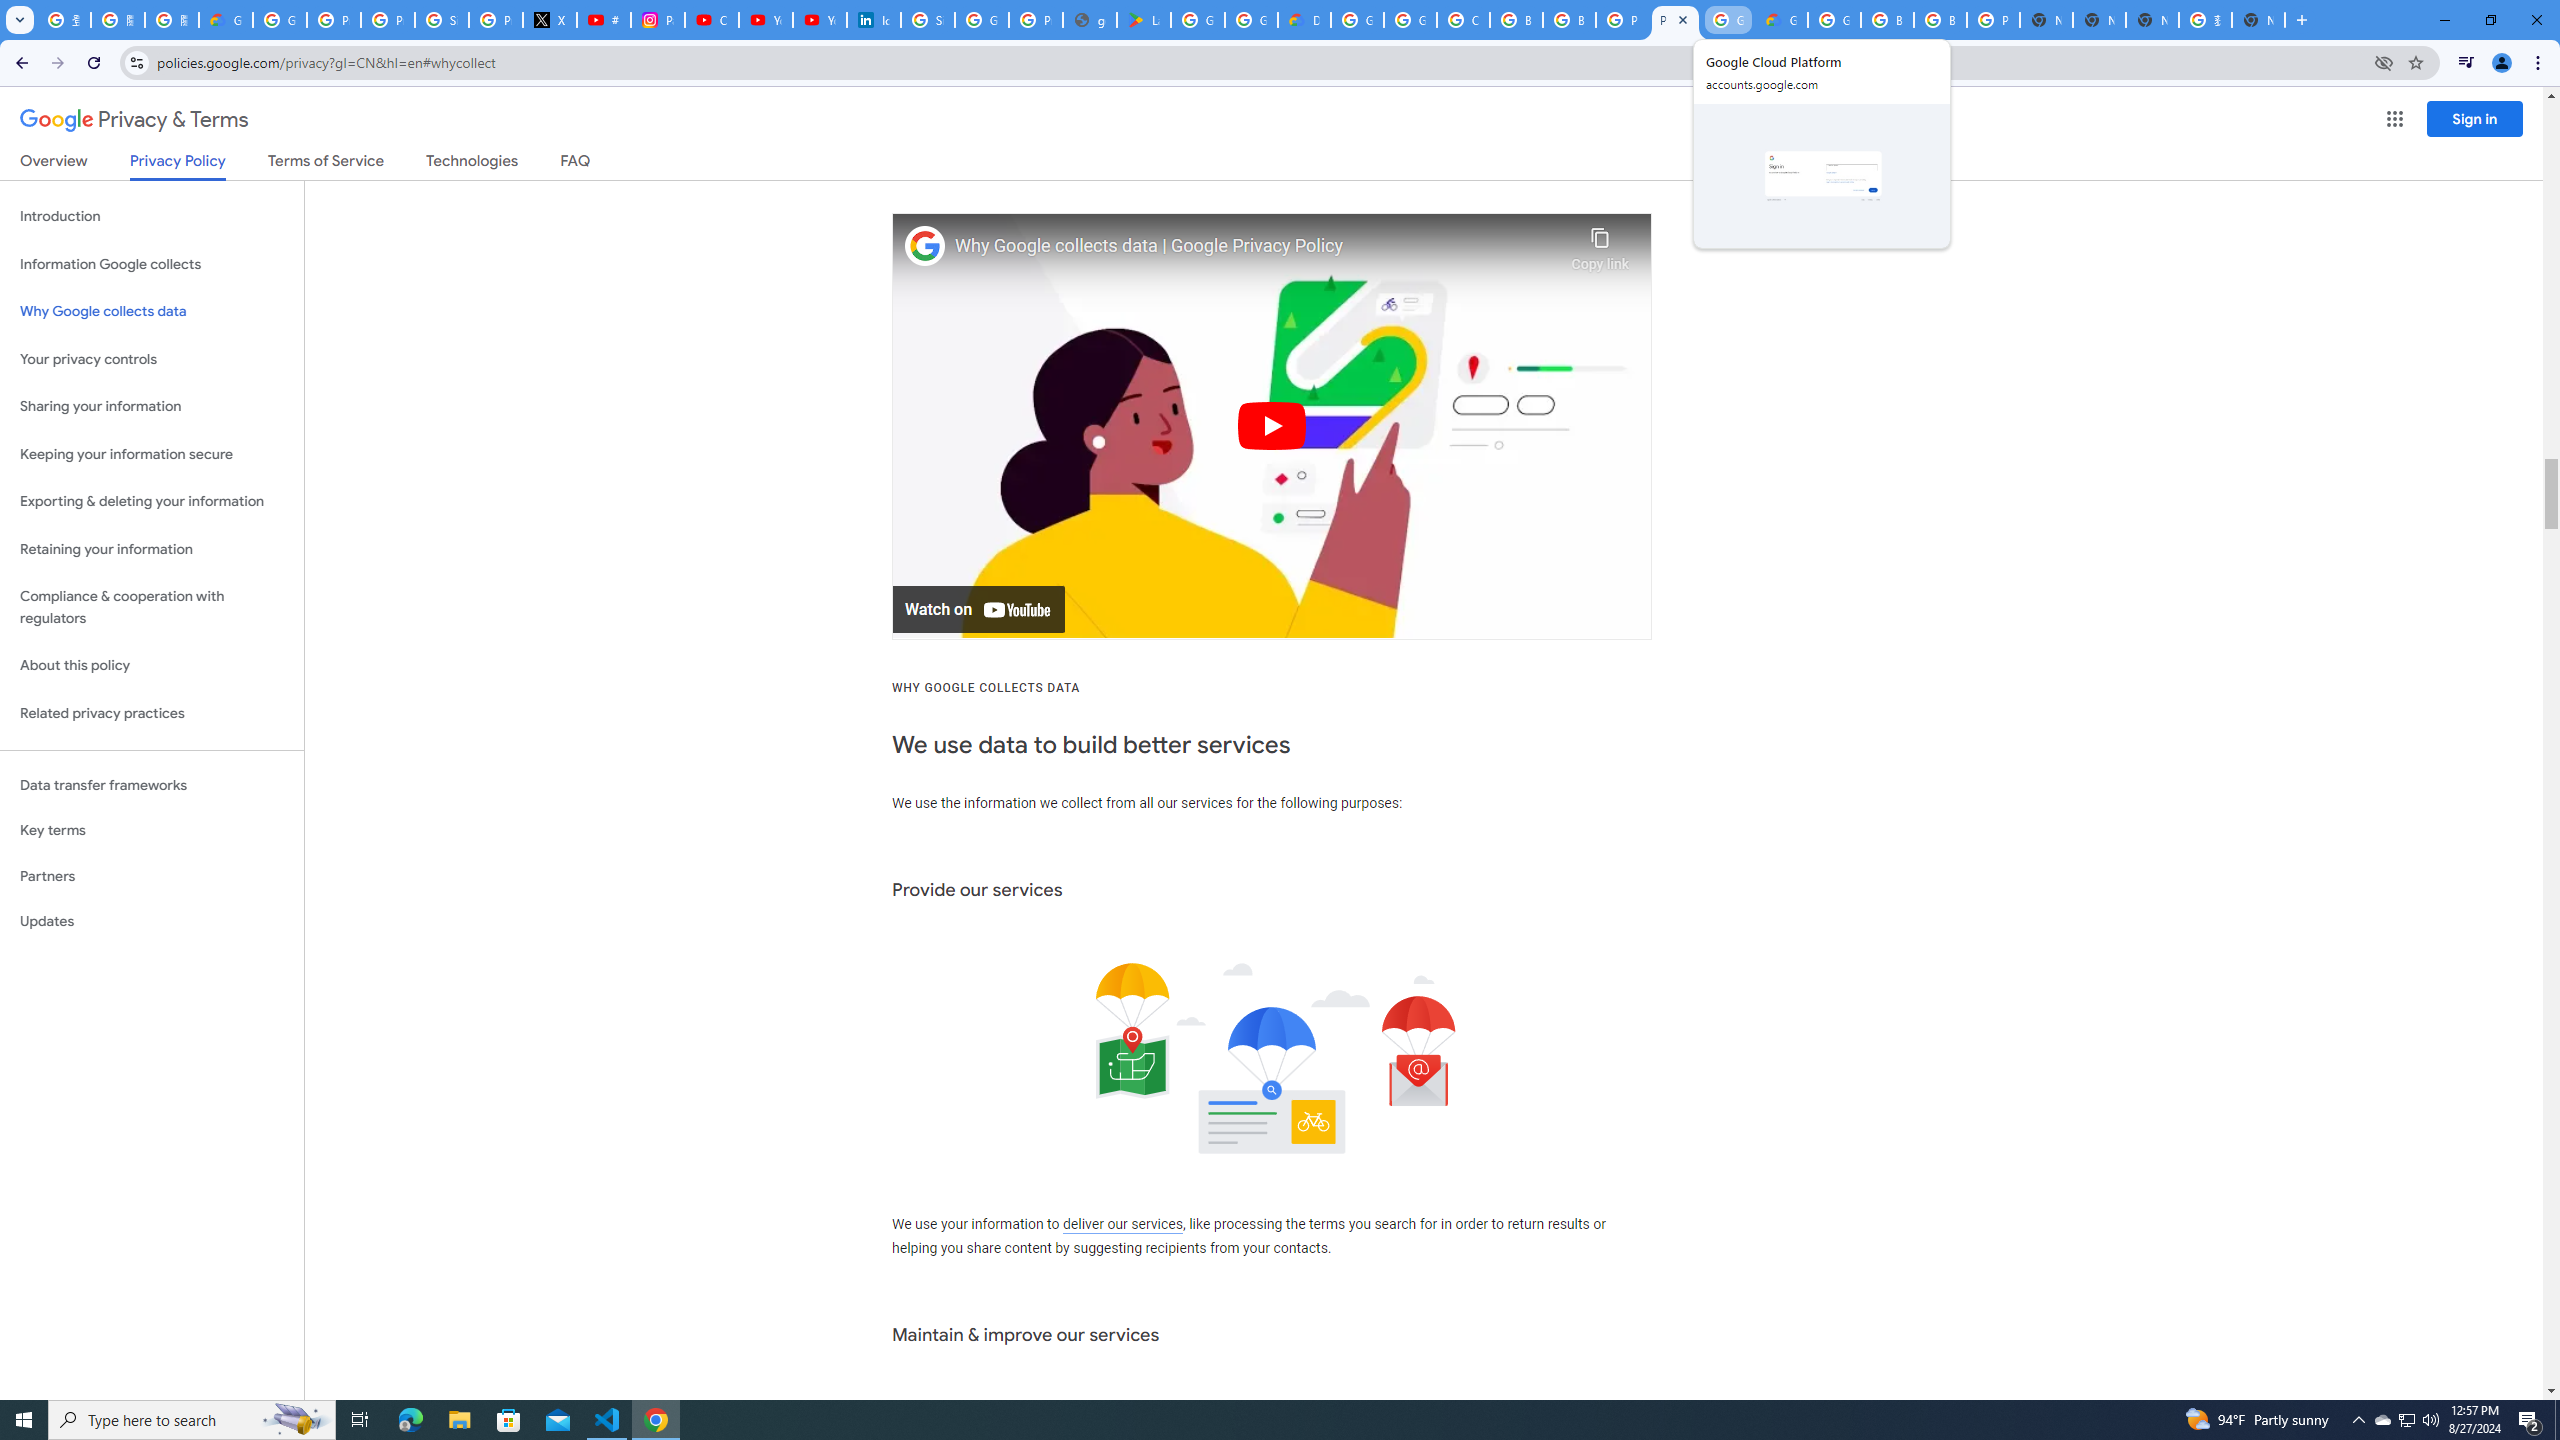 The image size is (2560, 1440). I want to click on deliver our services, so click(1122, 1225).